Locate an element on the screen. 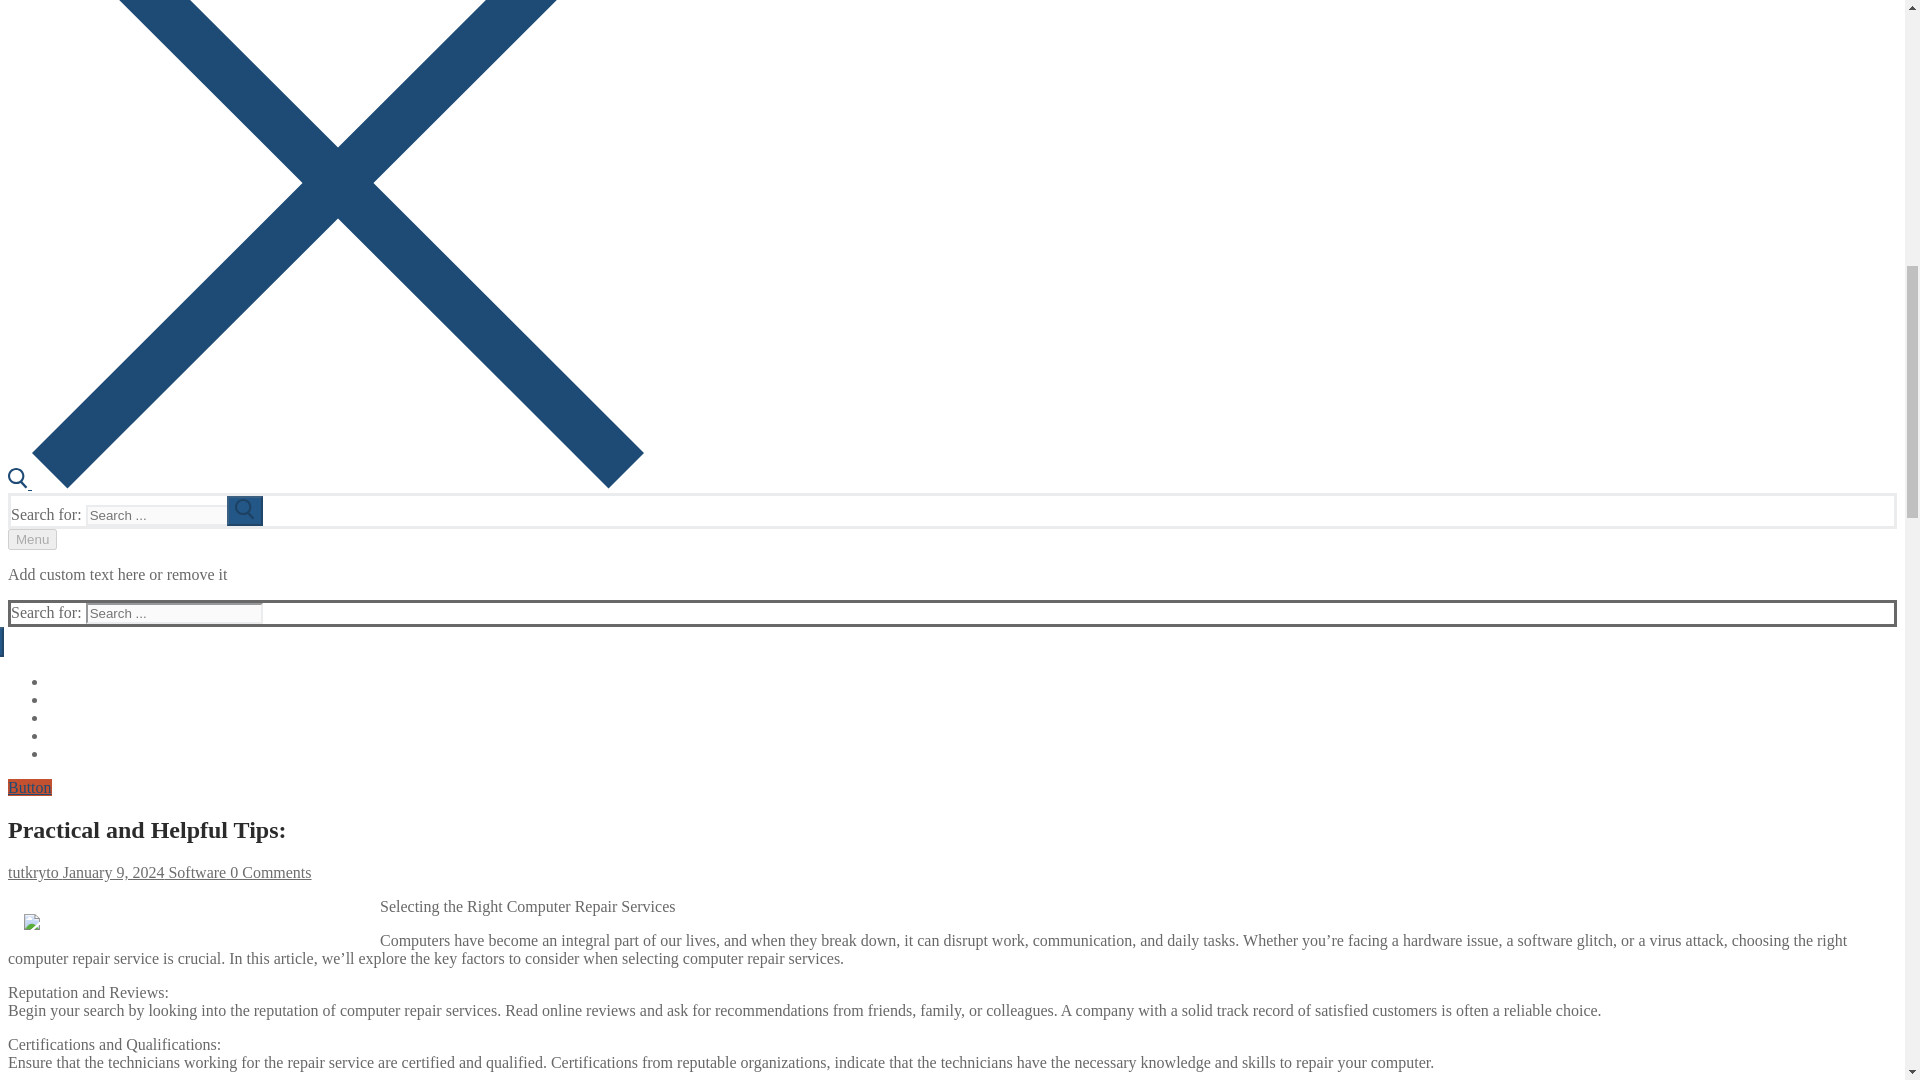  tutkryto is located at coordinates (33, 872).